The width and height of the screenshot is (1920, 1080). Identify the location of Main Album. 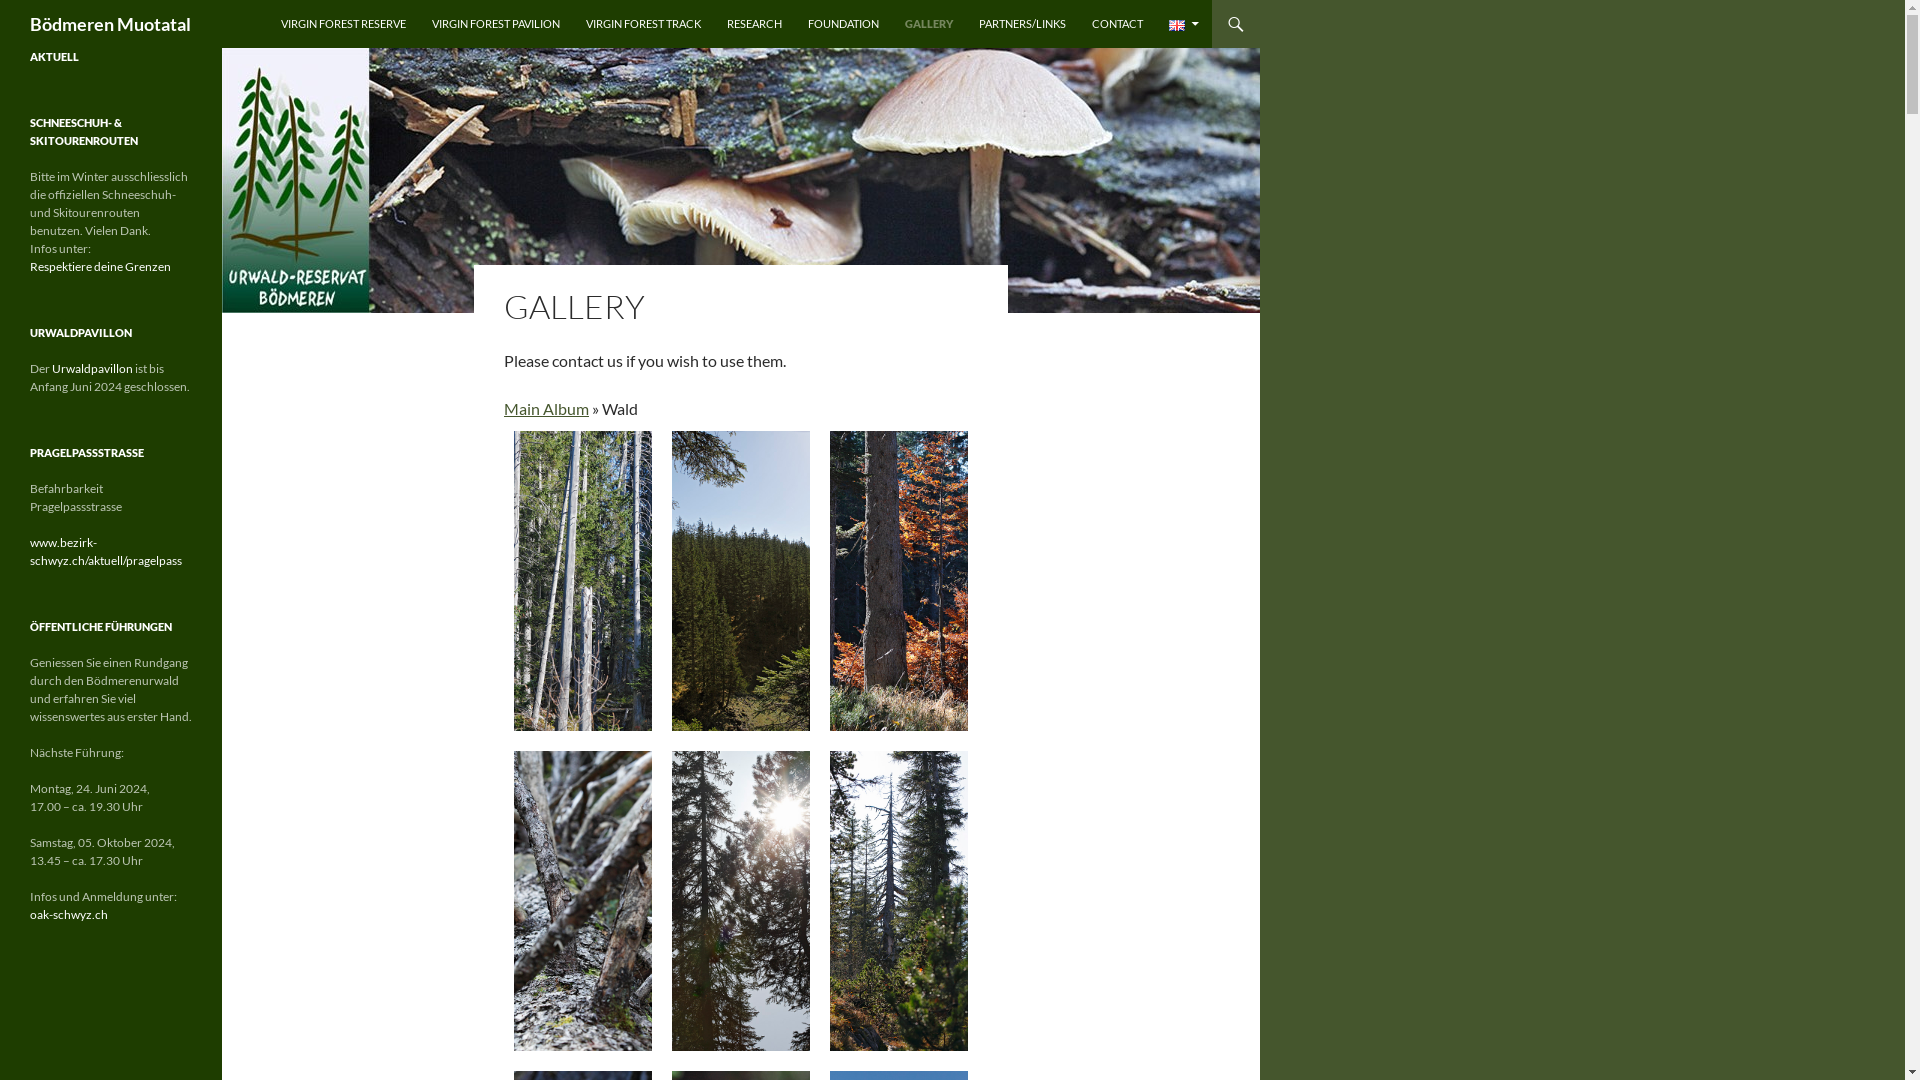
(546, 408).